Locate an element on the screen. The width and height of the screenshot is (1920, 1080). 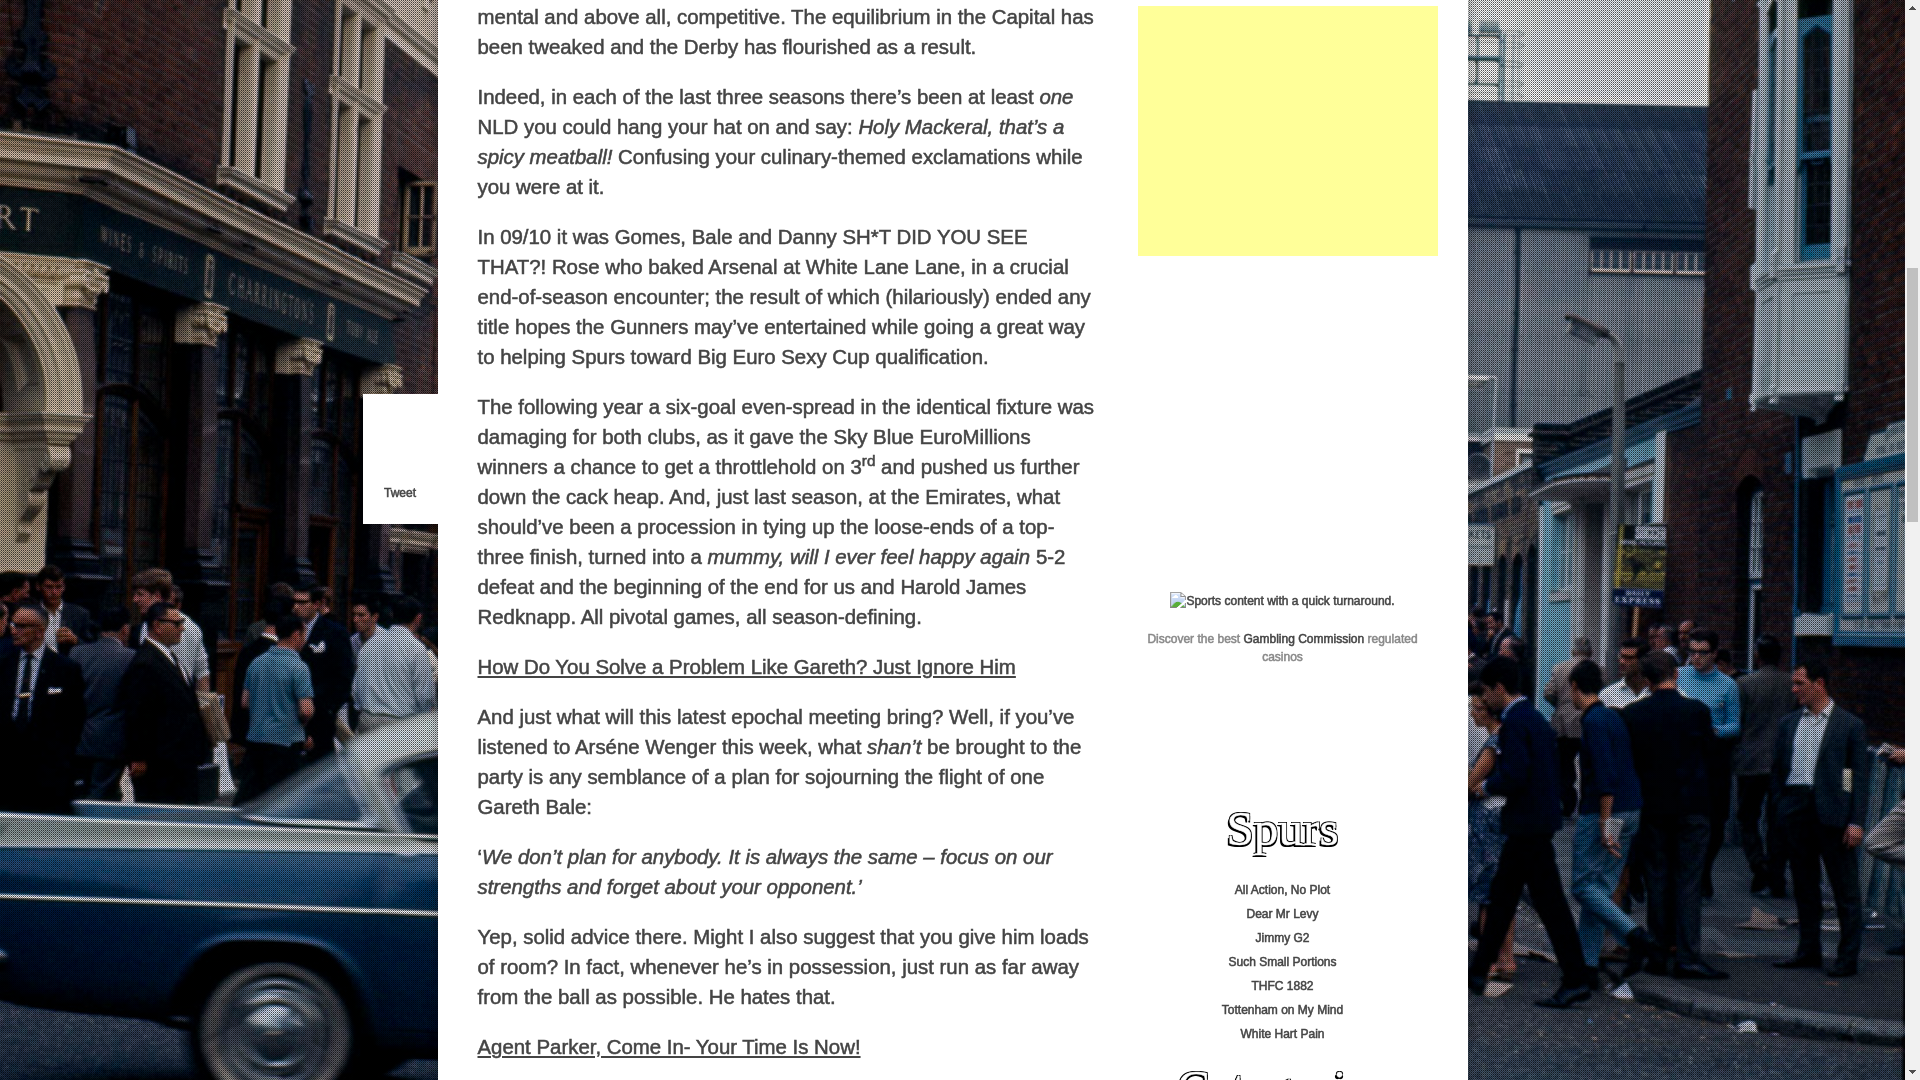
Gambling Commission is located at coordinates (1302, 638).